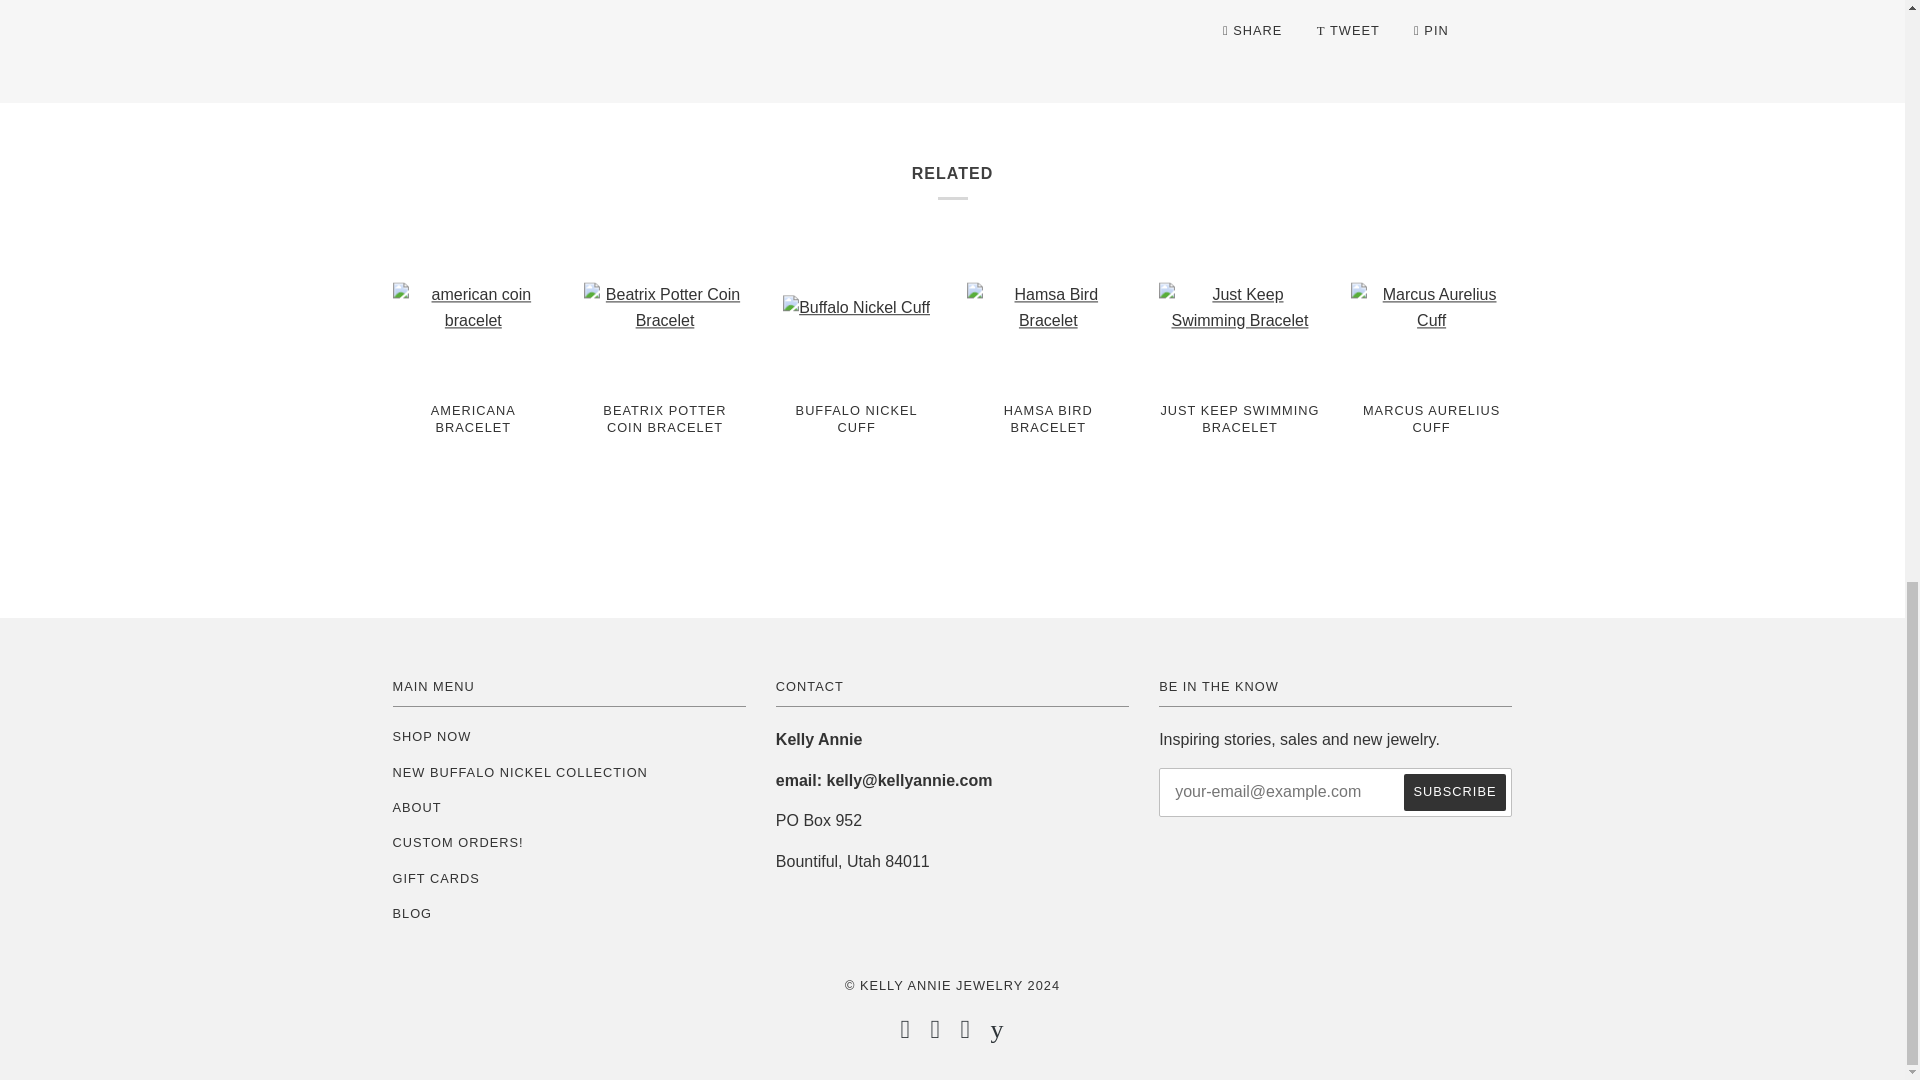 The width and height of the screenshot is (1920, 1080). What do you see at coordinates (1048, 437) in the screenshot?
I see `HAMSA BIRD BRACELET` at bounding box center [1048, 437].